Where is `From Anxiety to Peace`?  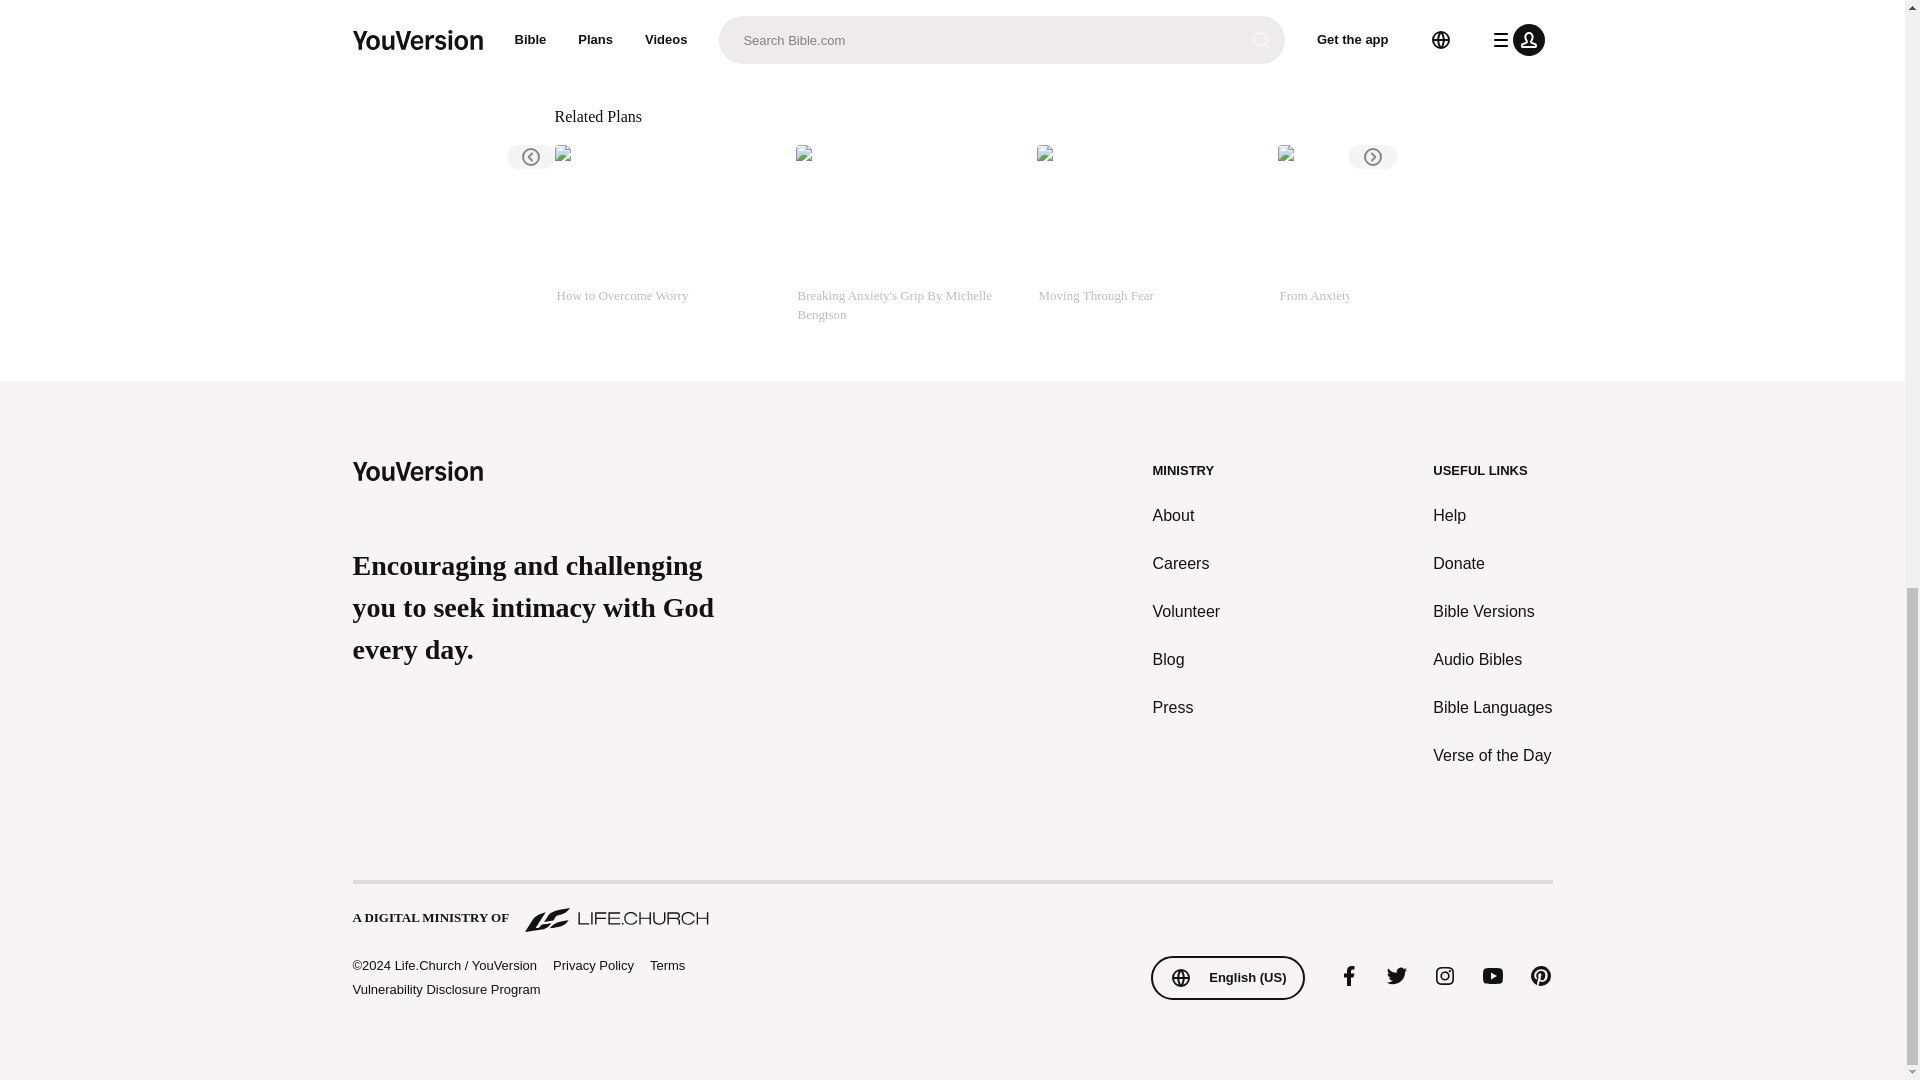 From Anxiety to Peace is located at coordinates (1390, 234).